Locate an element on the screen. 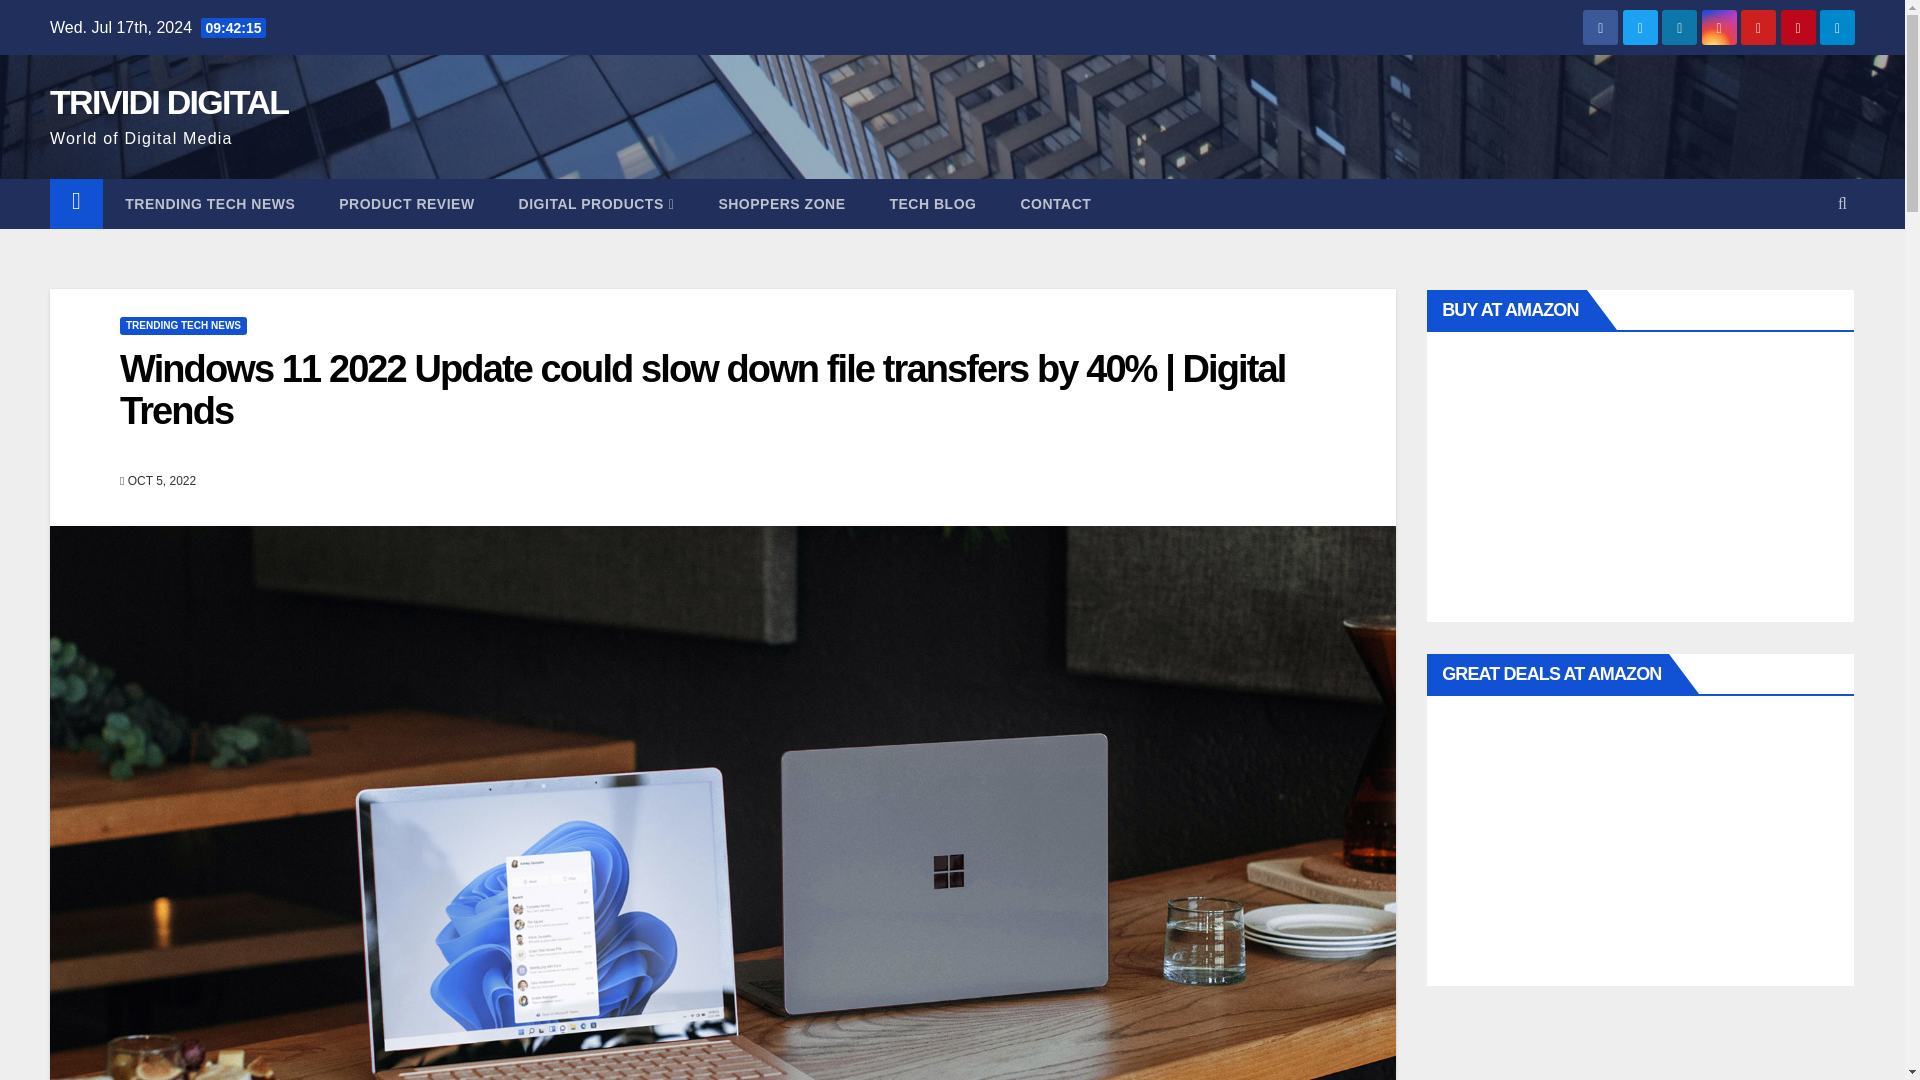 This screenshot has height=1080, width=1920. TRIVIDI DIGITAL is located at coordinates (168, 102).